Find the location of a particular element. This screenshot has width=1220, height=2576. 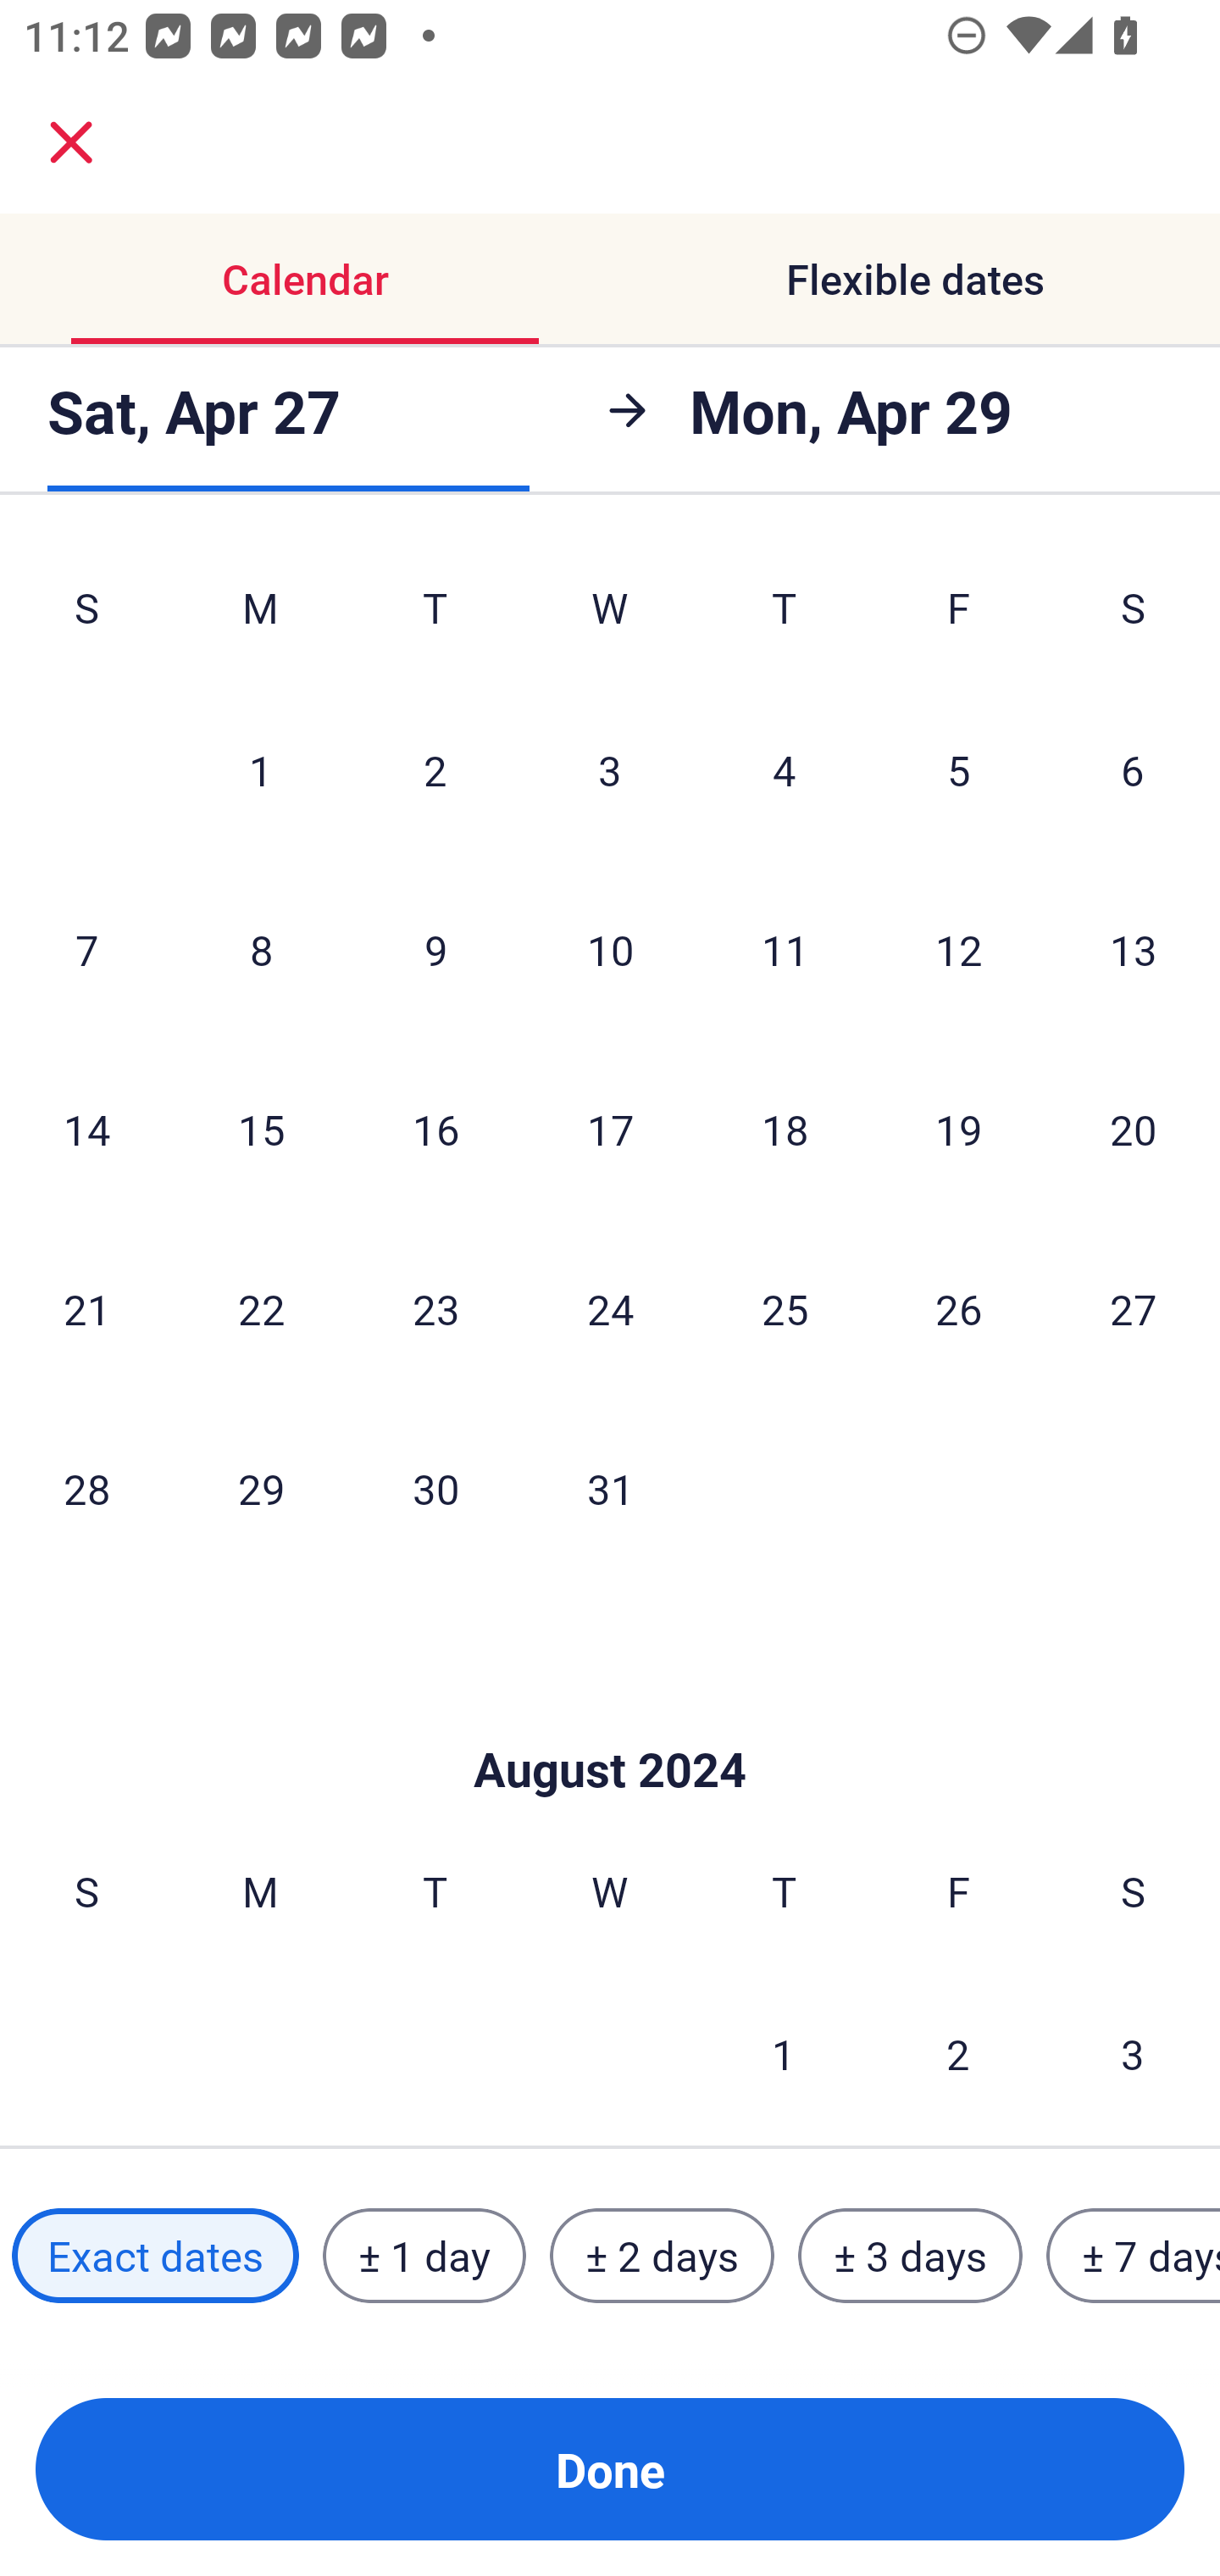

31 Wednesday, July 31, 2024 is located at coordinates (610, 1488).